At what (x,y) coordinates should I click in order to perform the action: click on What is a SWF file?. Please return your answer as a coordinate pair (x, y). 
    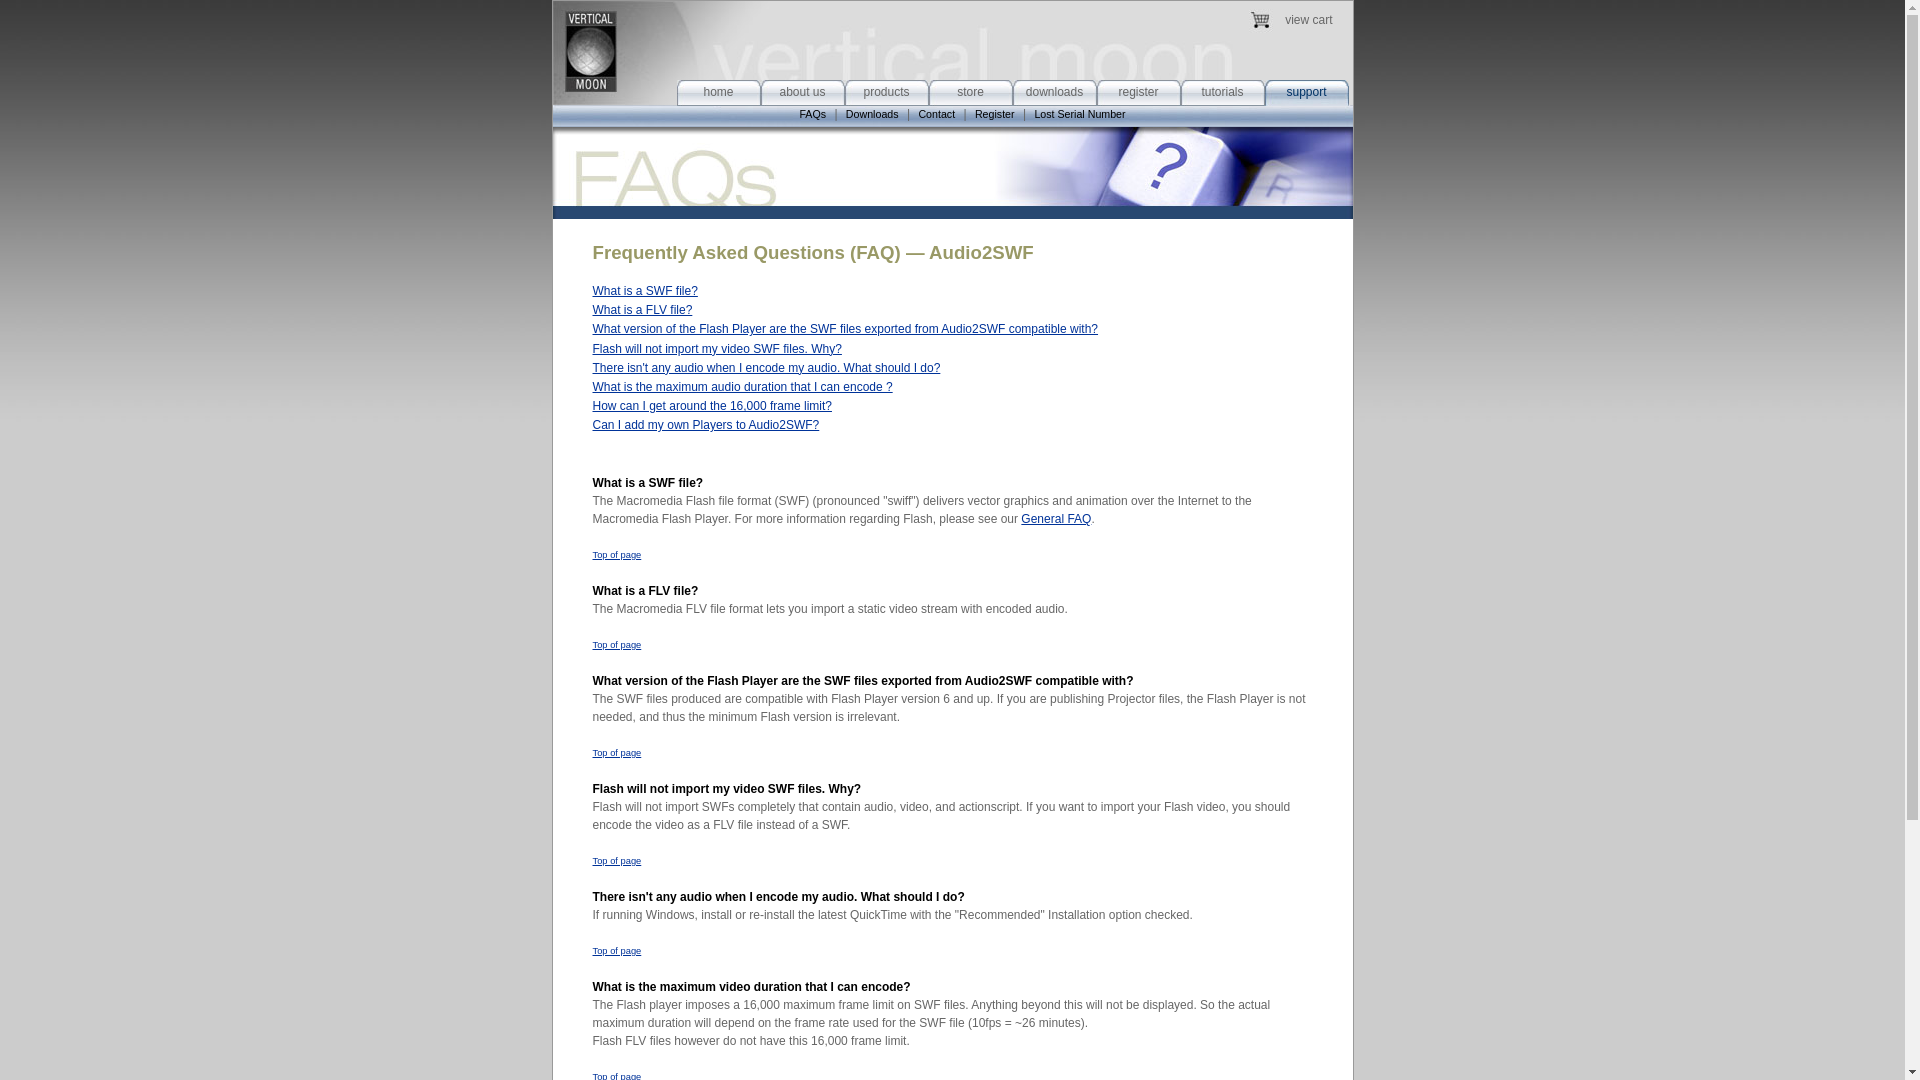
    Looking at the image, I should click on (644, 291).